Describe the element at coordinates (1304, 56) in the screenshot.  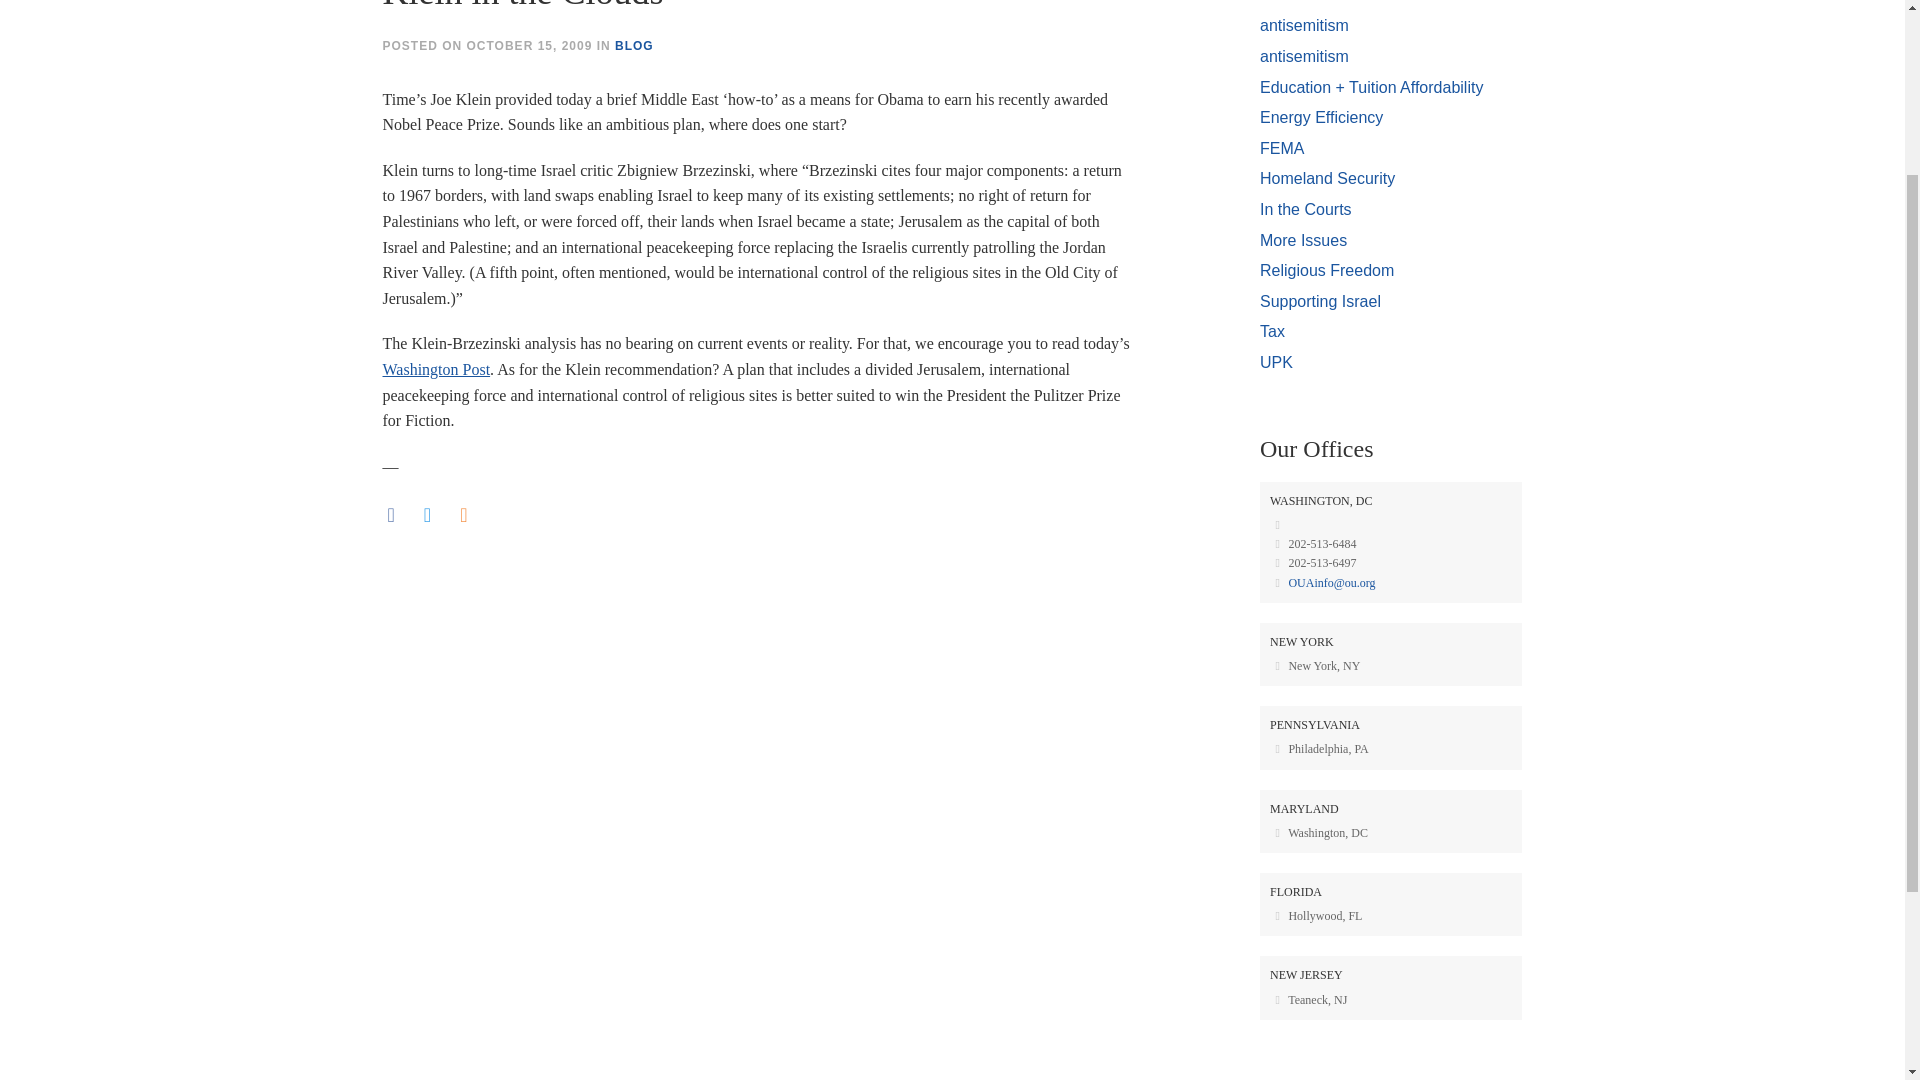
I see `antisemitism` at that location.